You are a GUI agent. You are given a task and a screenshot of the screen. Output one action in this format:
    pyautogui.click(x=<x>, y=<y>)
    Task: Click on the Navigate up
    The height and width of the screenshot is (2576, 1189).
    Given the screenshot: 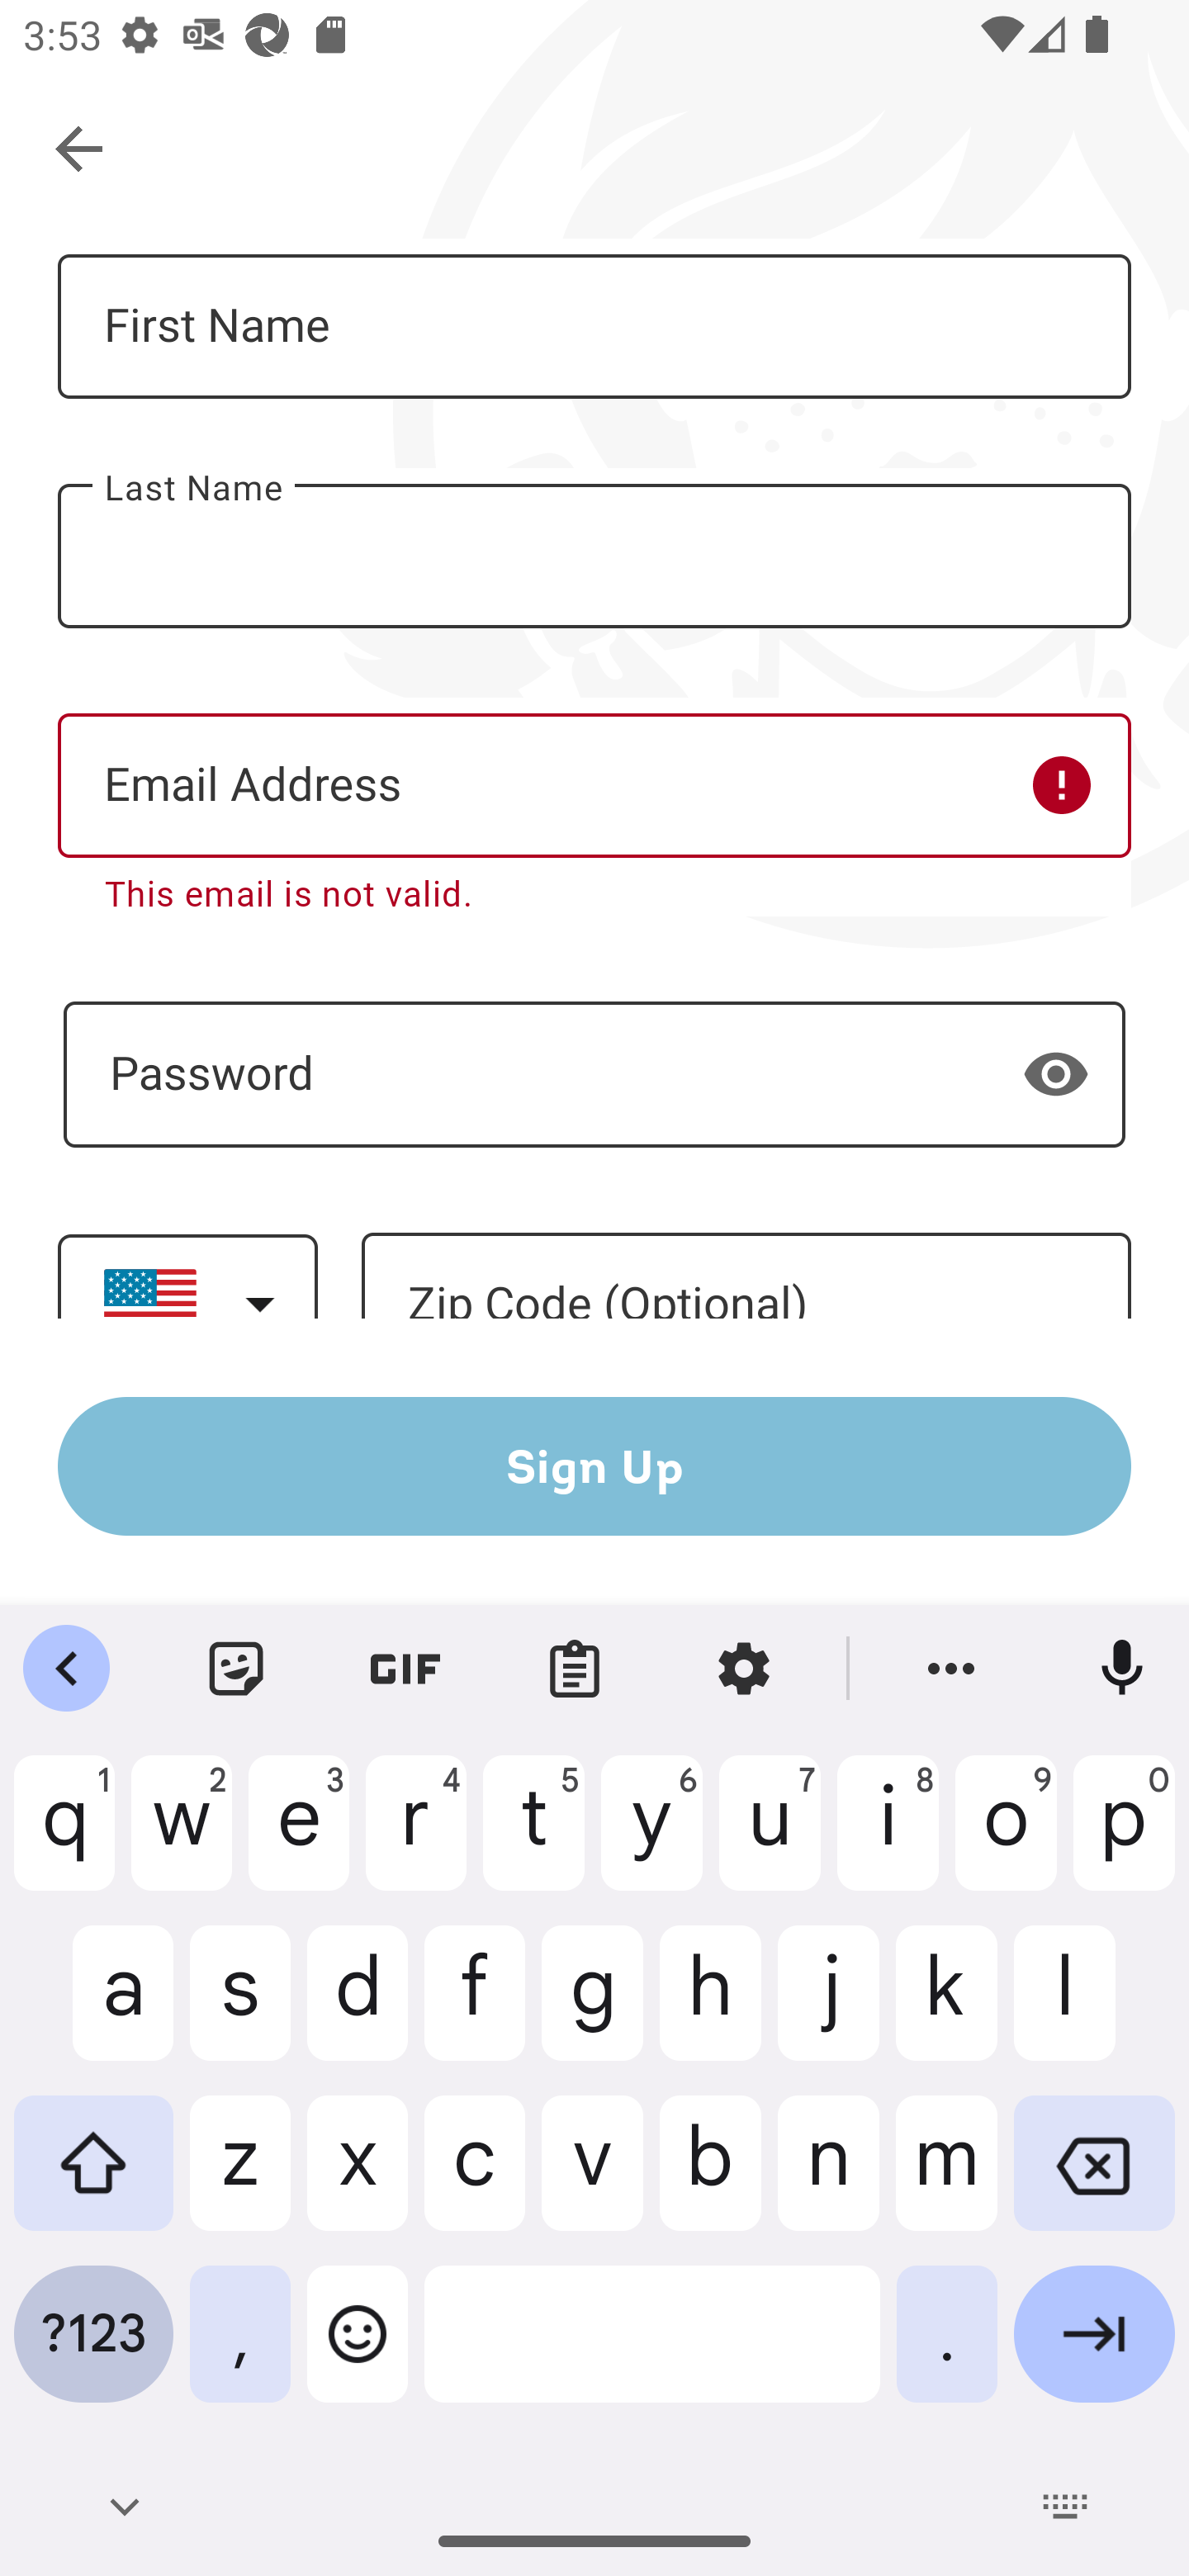 What is the action you would take?
    pyautogui.click(x=81, y=150)
    